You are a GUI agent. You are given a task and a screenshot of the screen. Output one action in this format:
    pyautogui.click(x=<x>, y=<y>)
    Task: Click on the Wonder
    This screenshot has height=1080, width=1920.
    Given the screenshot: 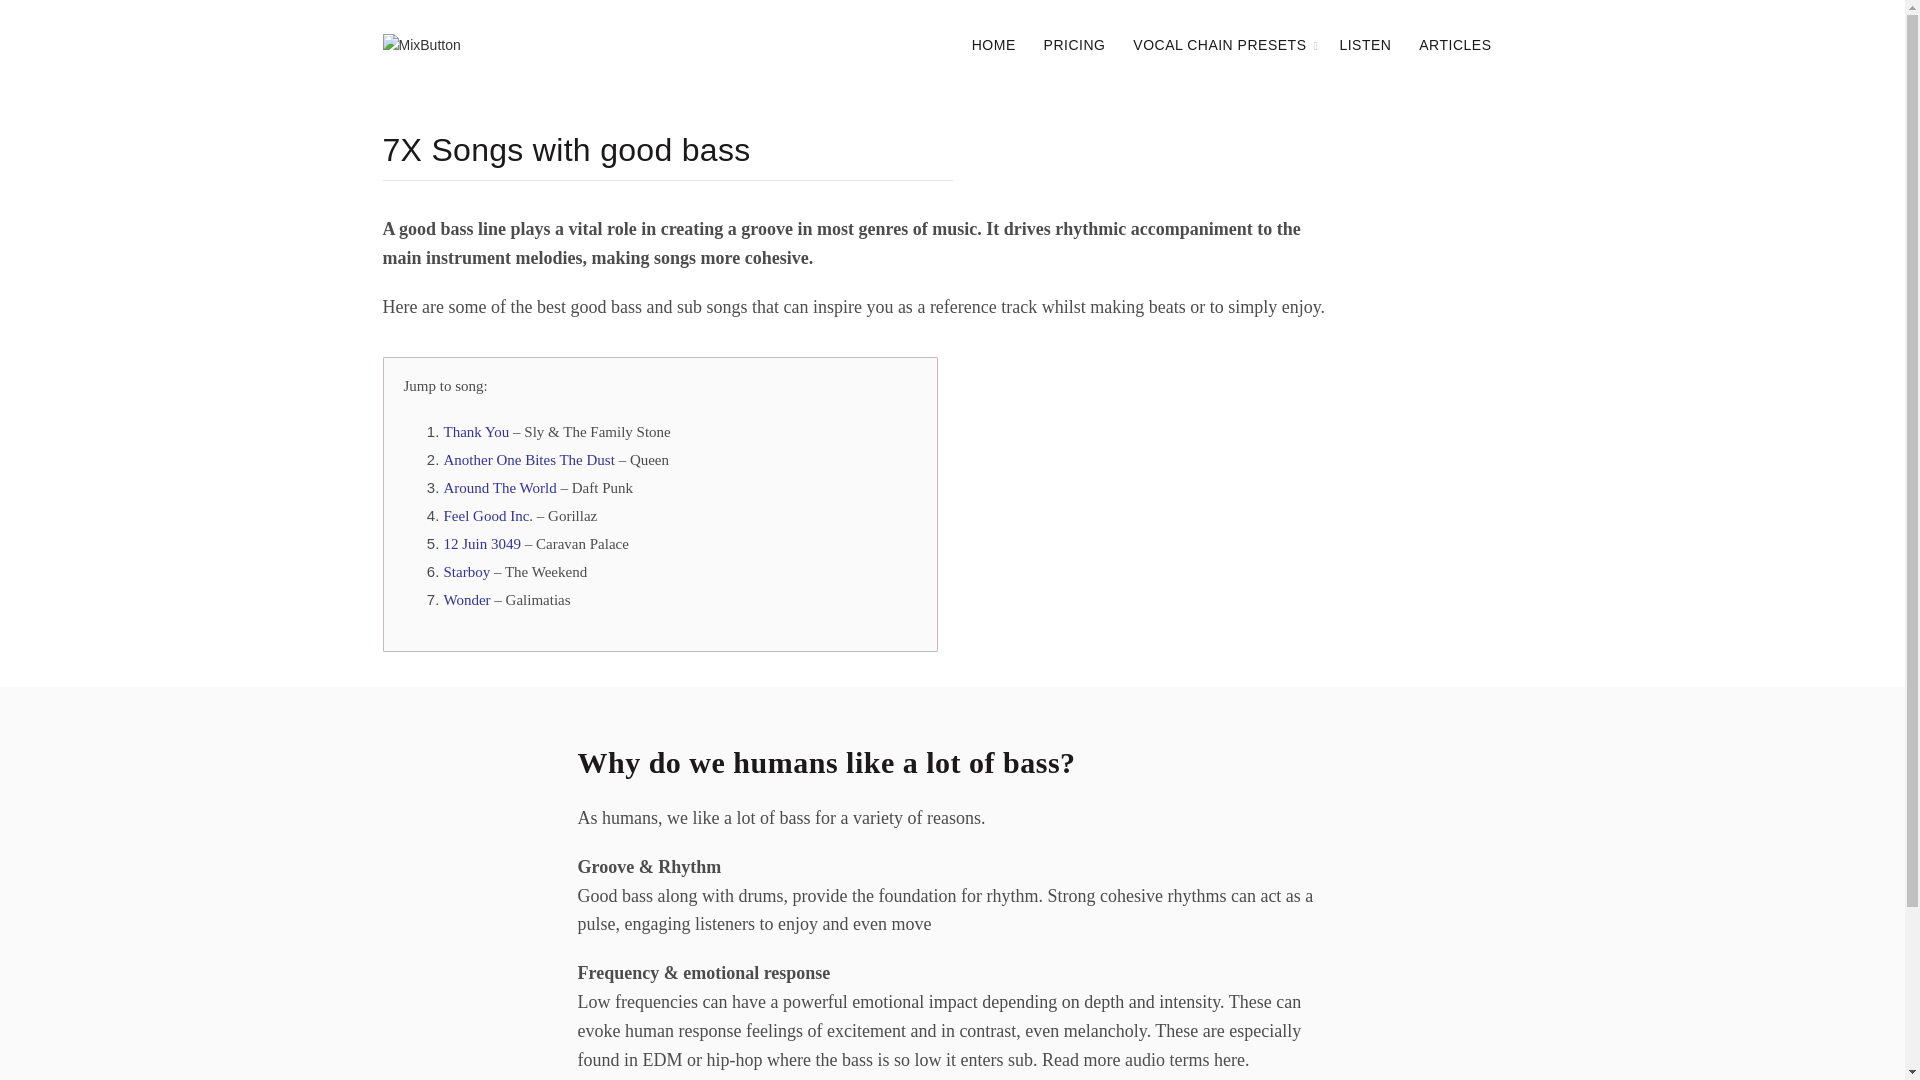 What is the action you would take?
    pyautogui.click(x=467, y=600)
    